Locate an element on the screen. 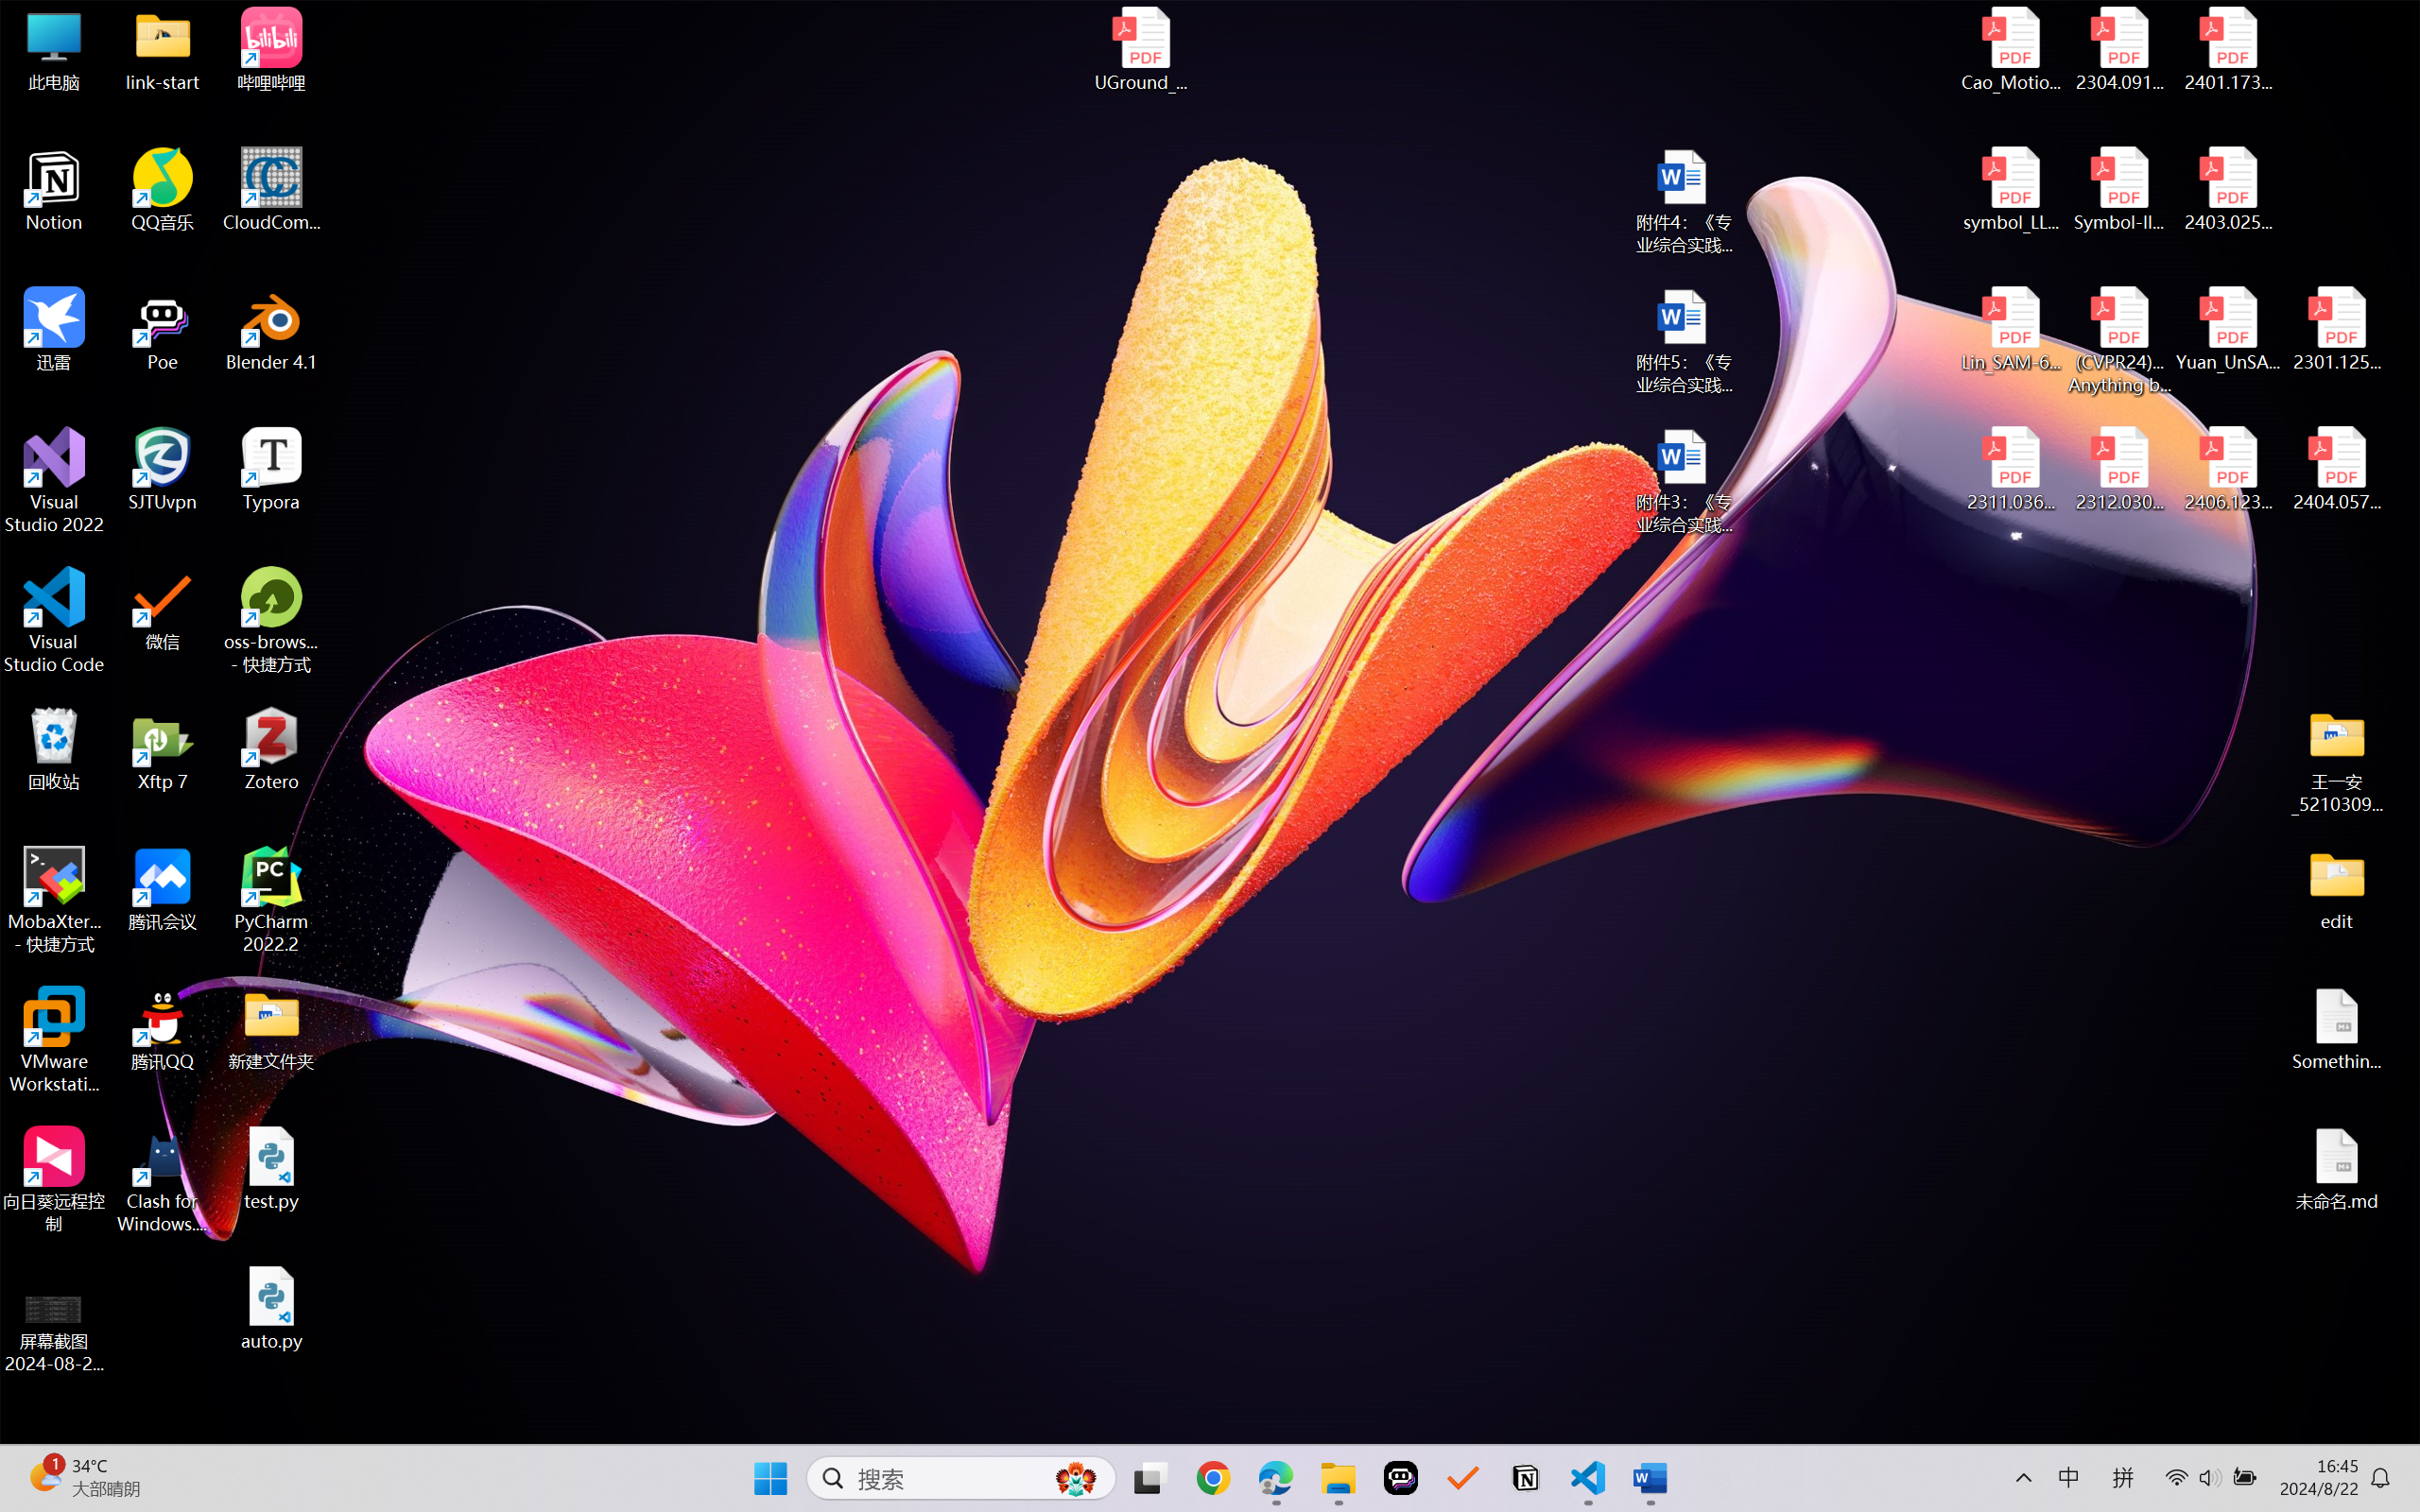  2404.05719v1.pdf is located at coordinates (2337, 470).